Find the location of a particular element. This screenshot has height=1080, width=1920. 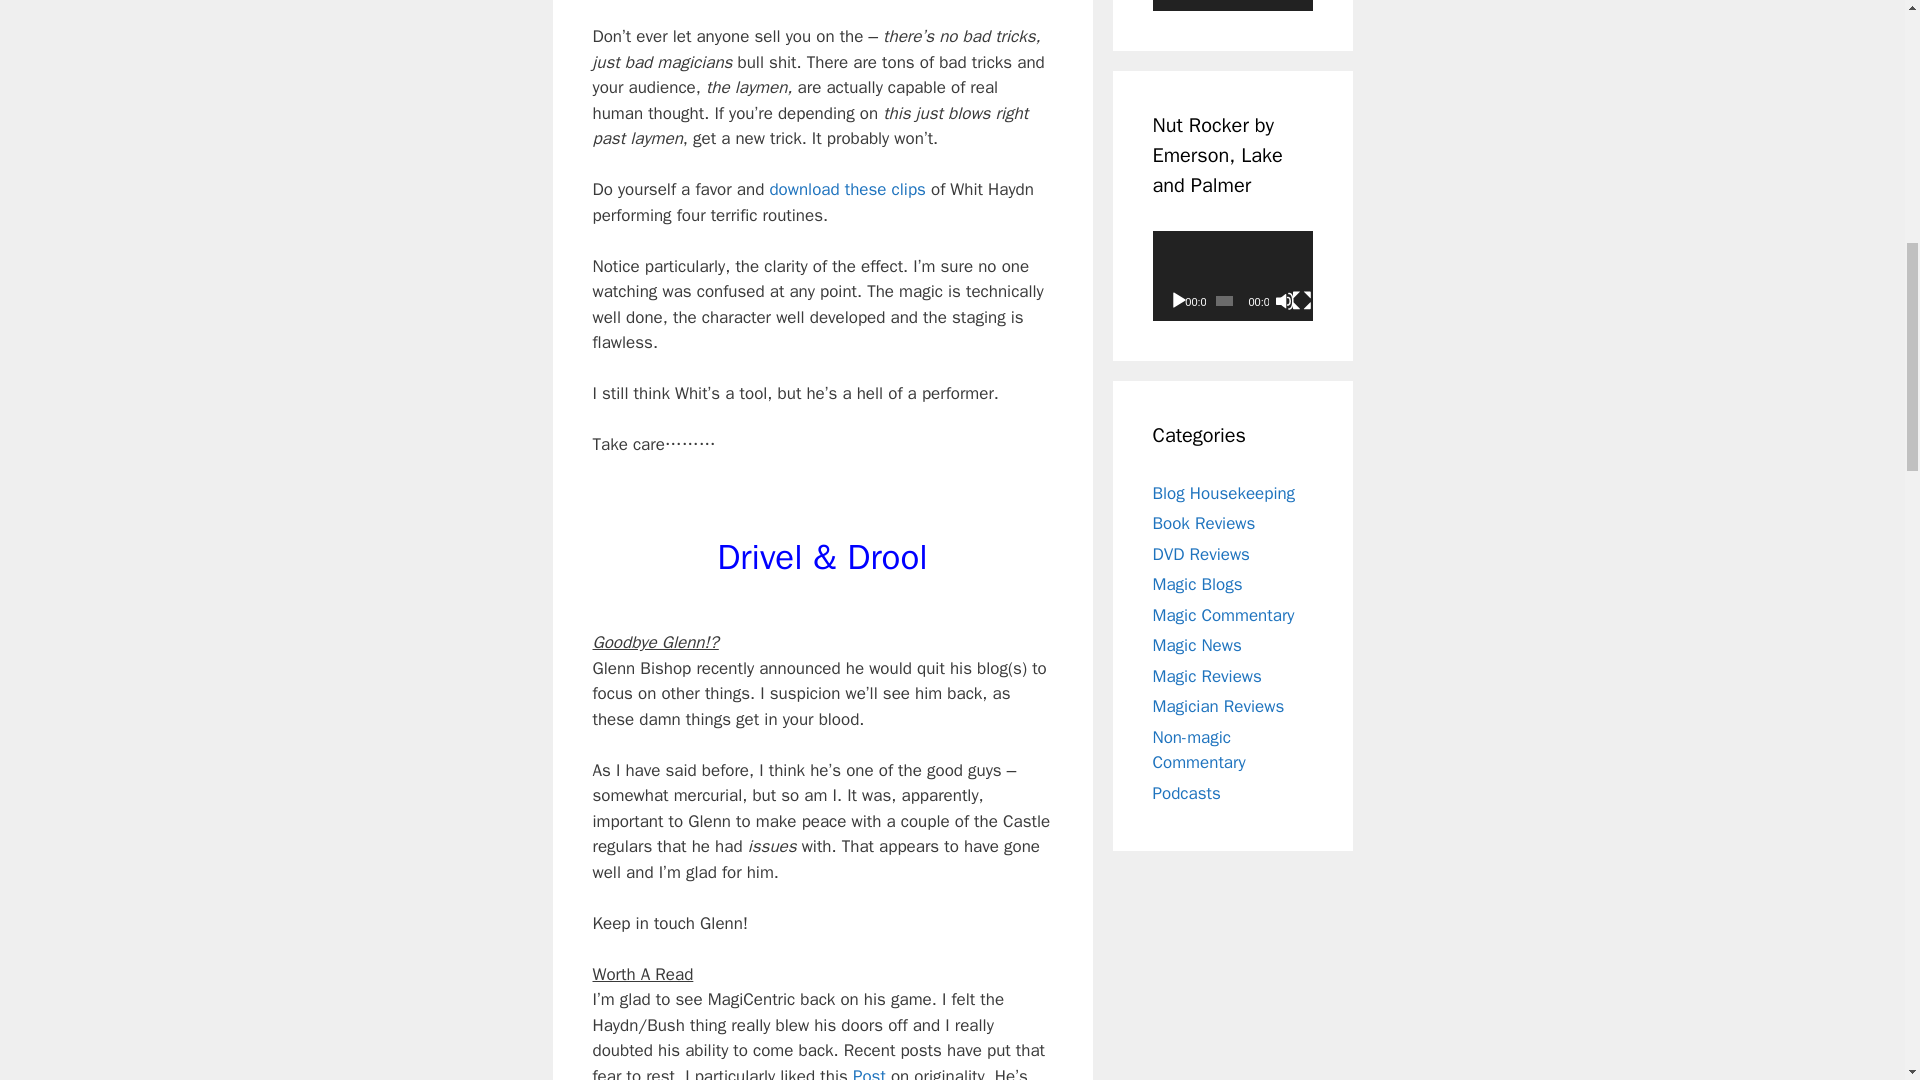

DVD Reviews is located at coordinates (1200, 554).